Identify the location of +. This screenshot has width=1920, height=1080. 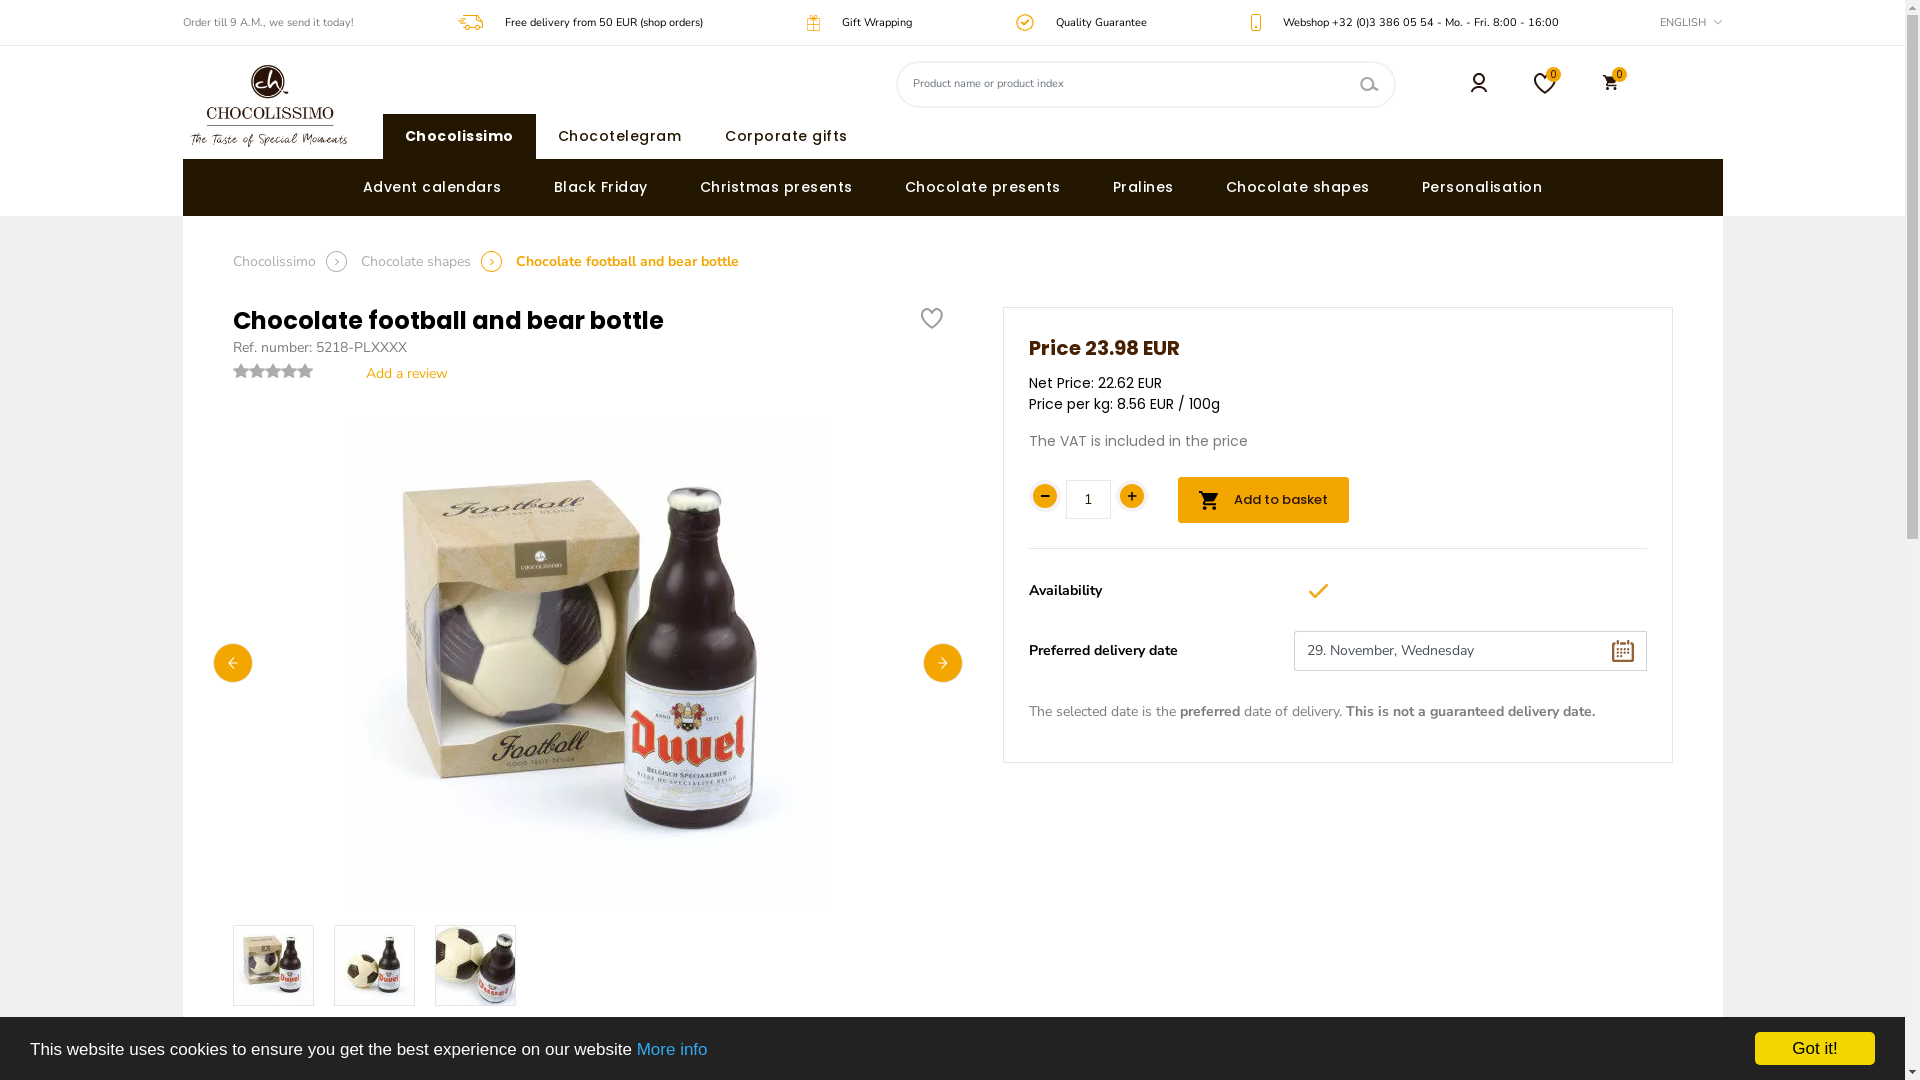
(1132, 496).